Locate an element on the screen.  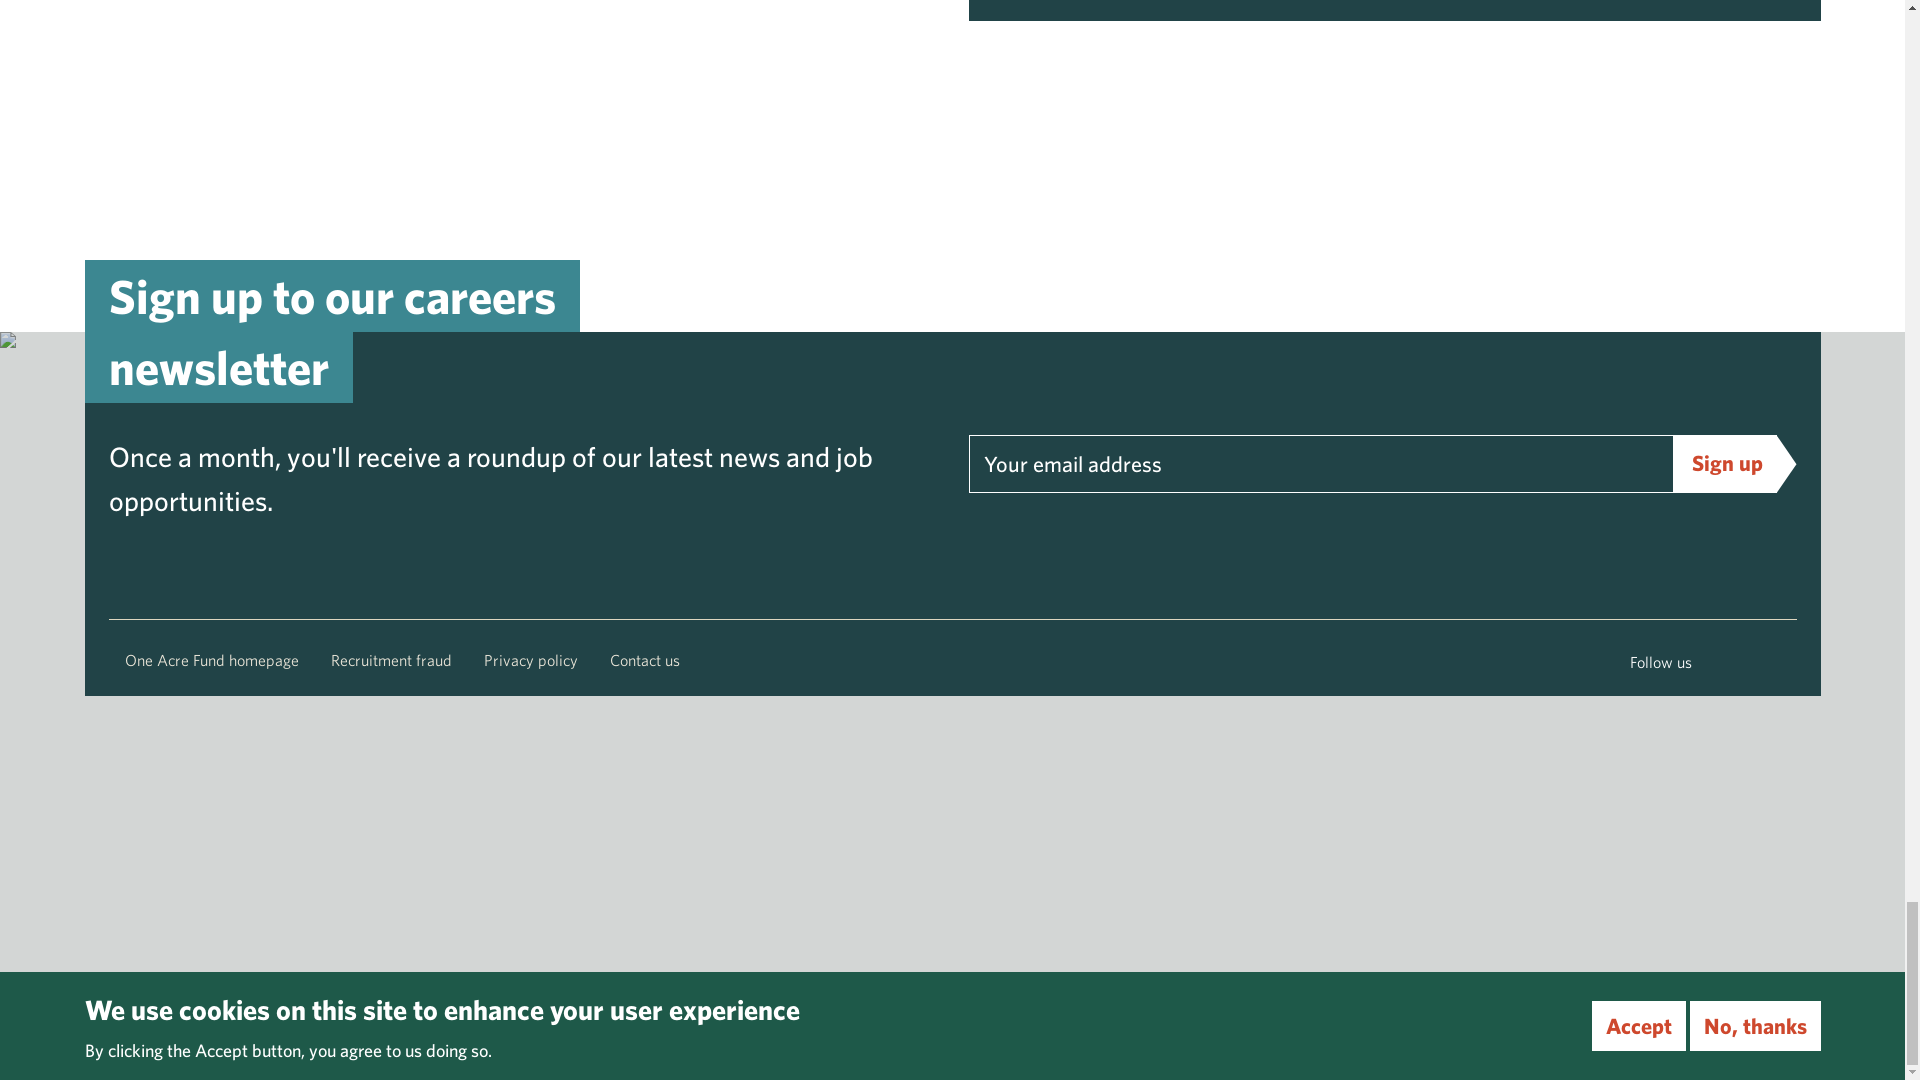
Linkedin is located at coordinates (1786, 662).